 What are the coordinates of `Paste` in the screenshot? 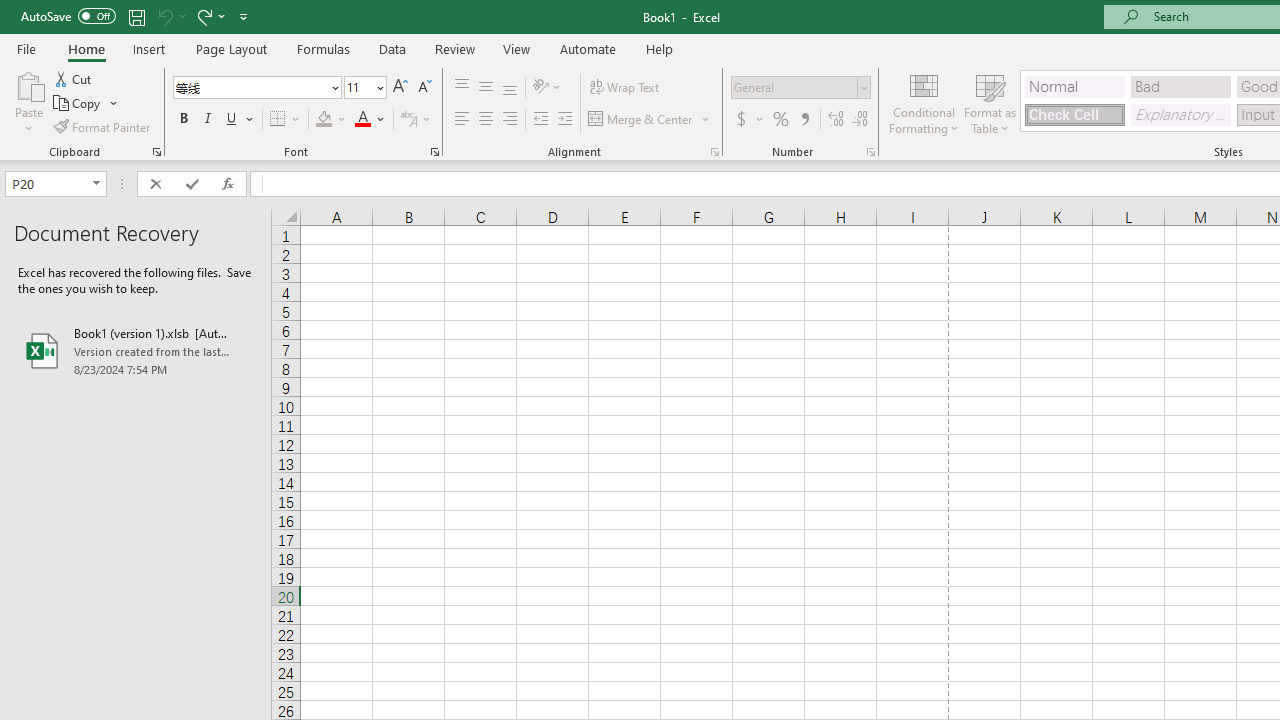 It's located at (28, 84).